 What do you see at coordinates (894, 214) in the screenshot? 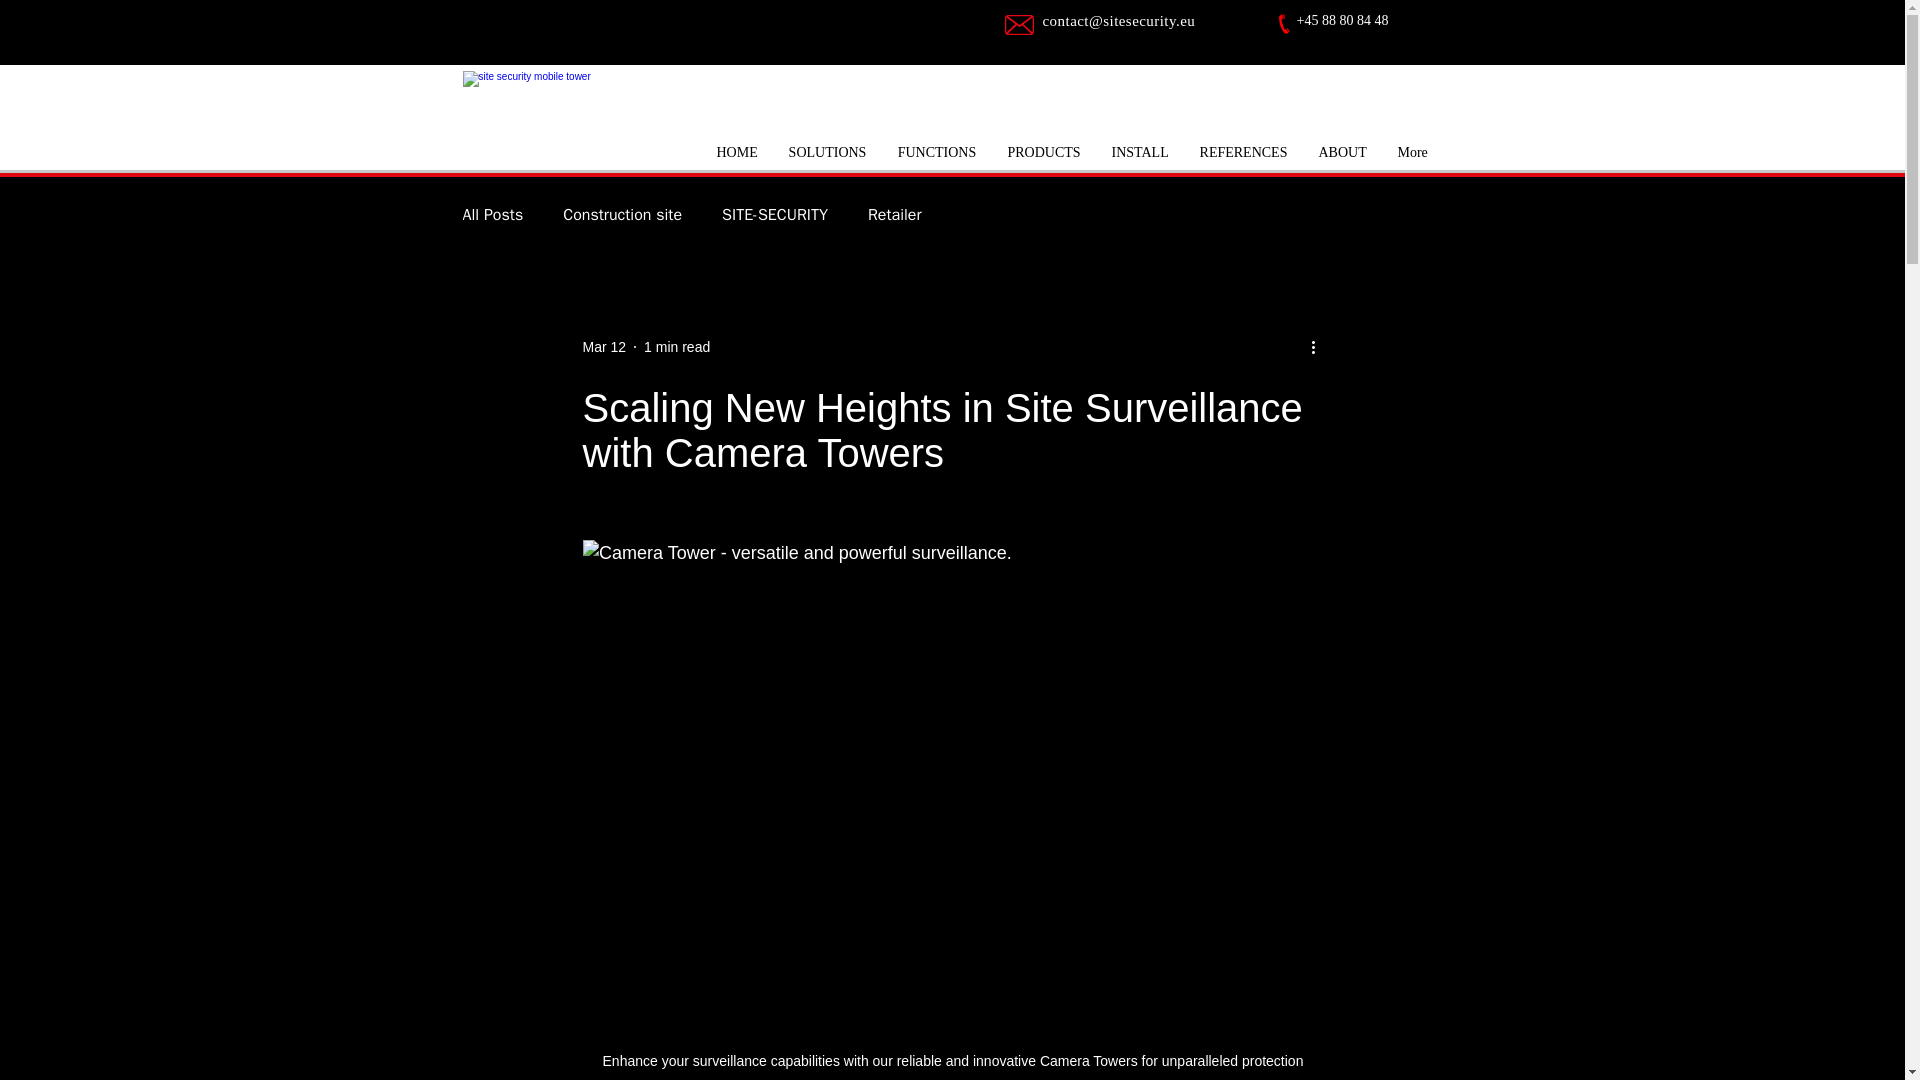
I see `Retailer` at bounding box center [894, 214].